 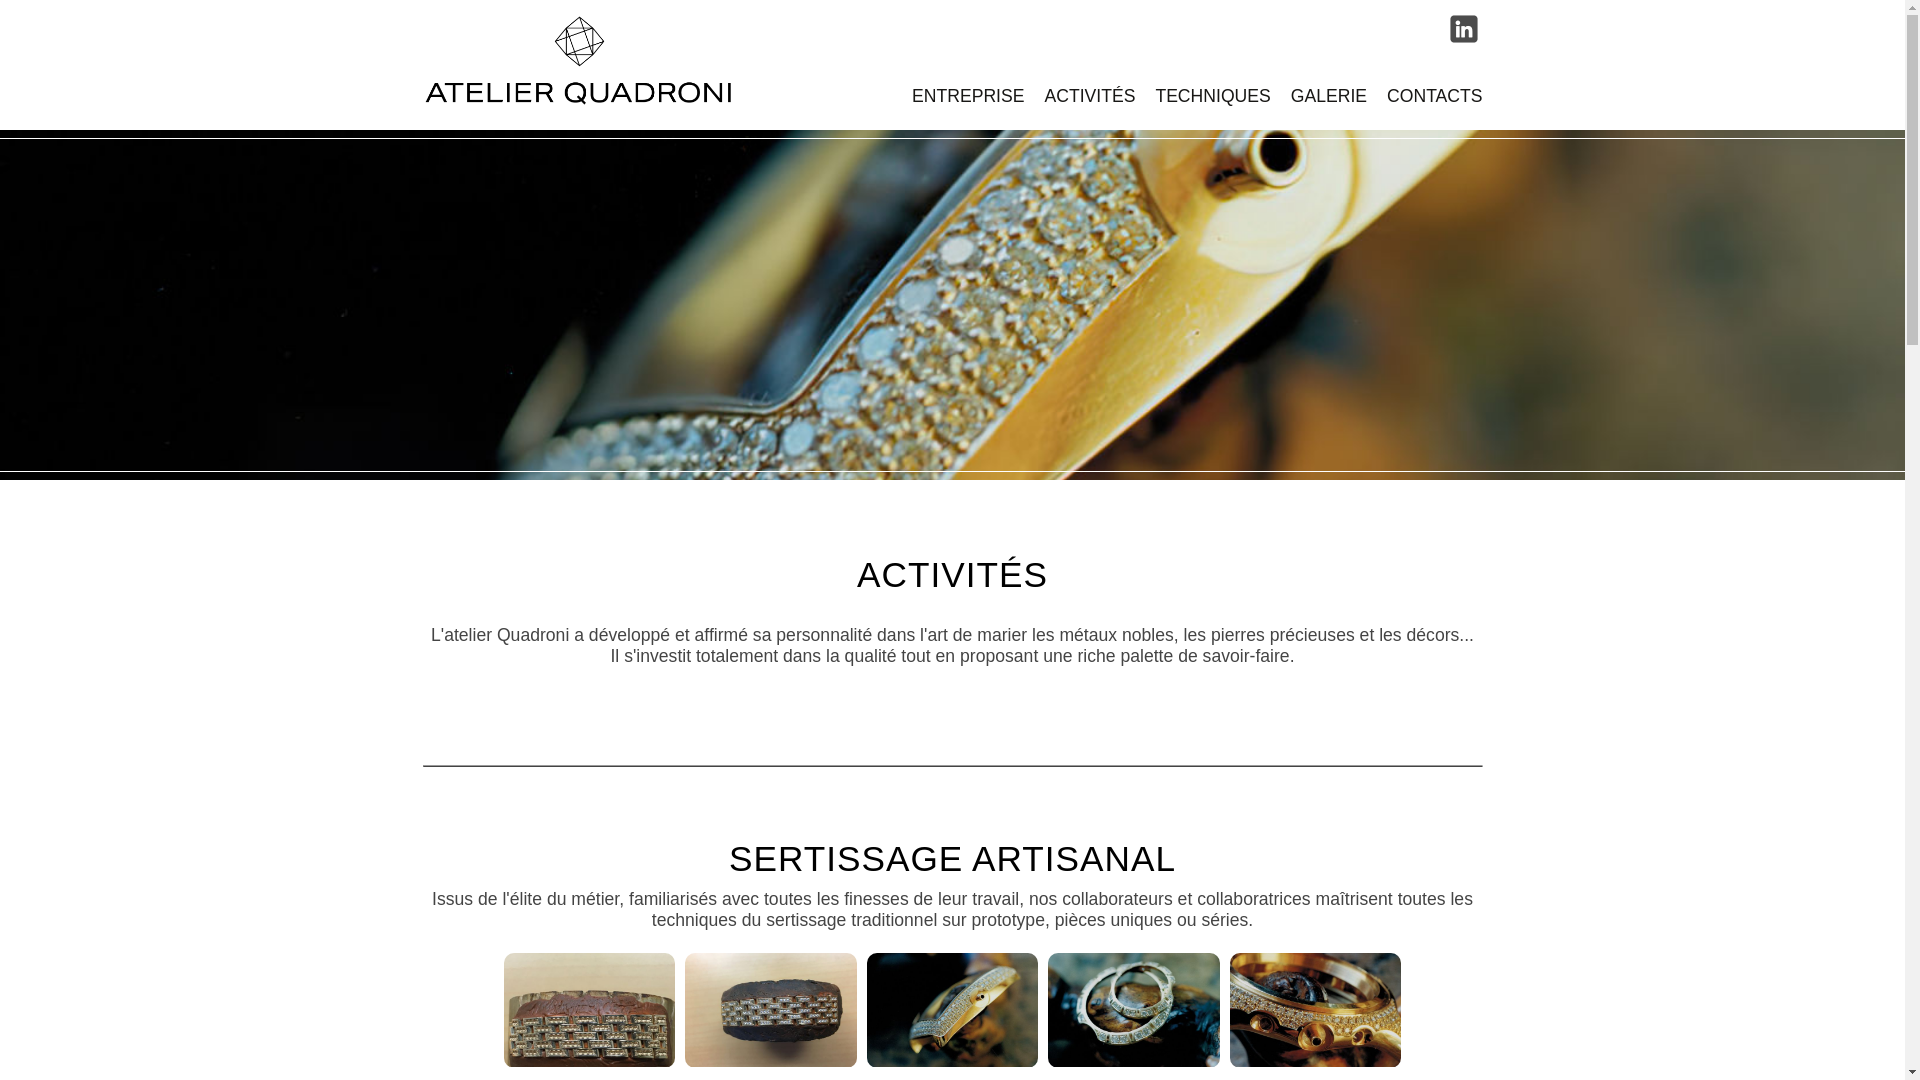 I want to click on ENTREPRISE, so click(x=968, y=96).